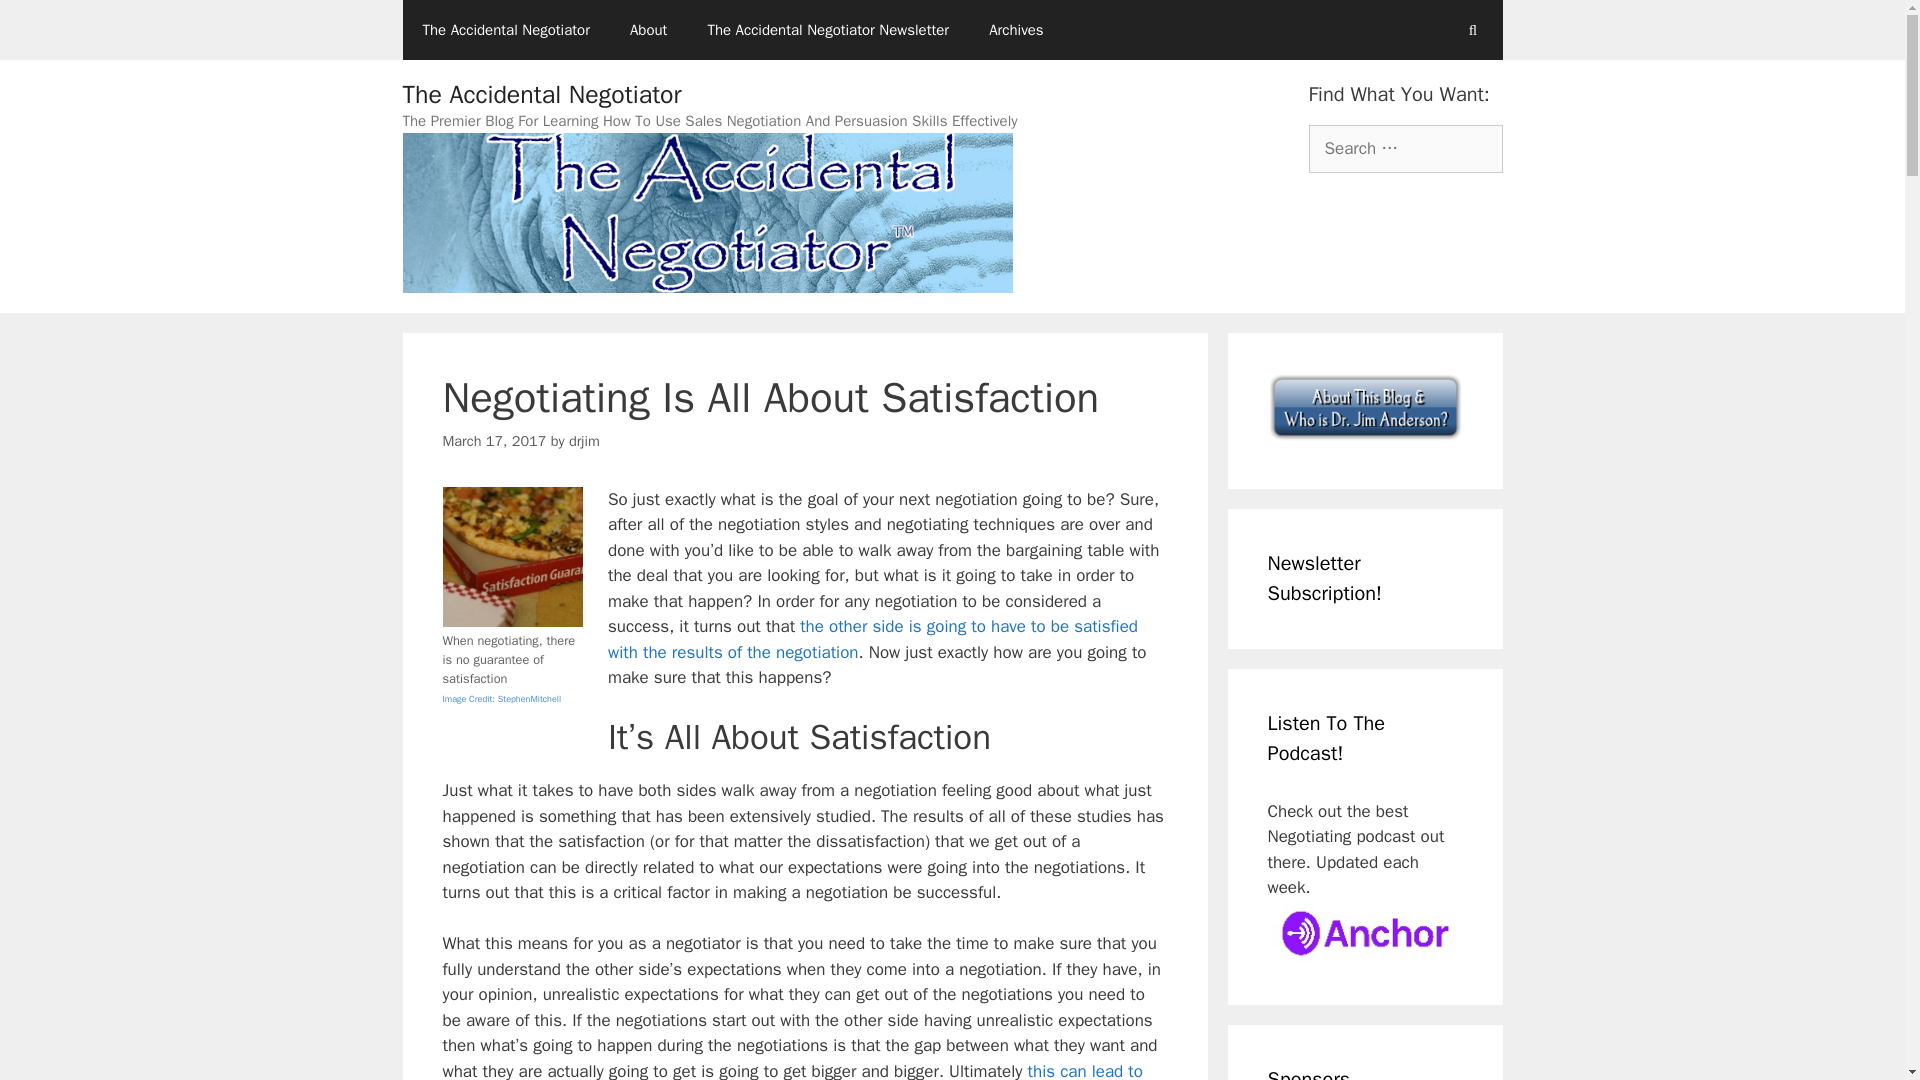 The height and width of the screenshot is (1080, 1920). Describe the element at coordinates (792, 1070) in the screenshot. I see `this can lead to deadlock` at that location.